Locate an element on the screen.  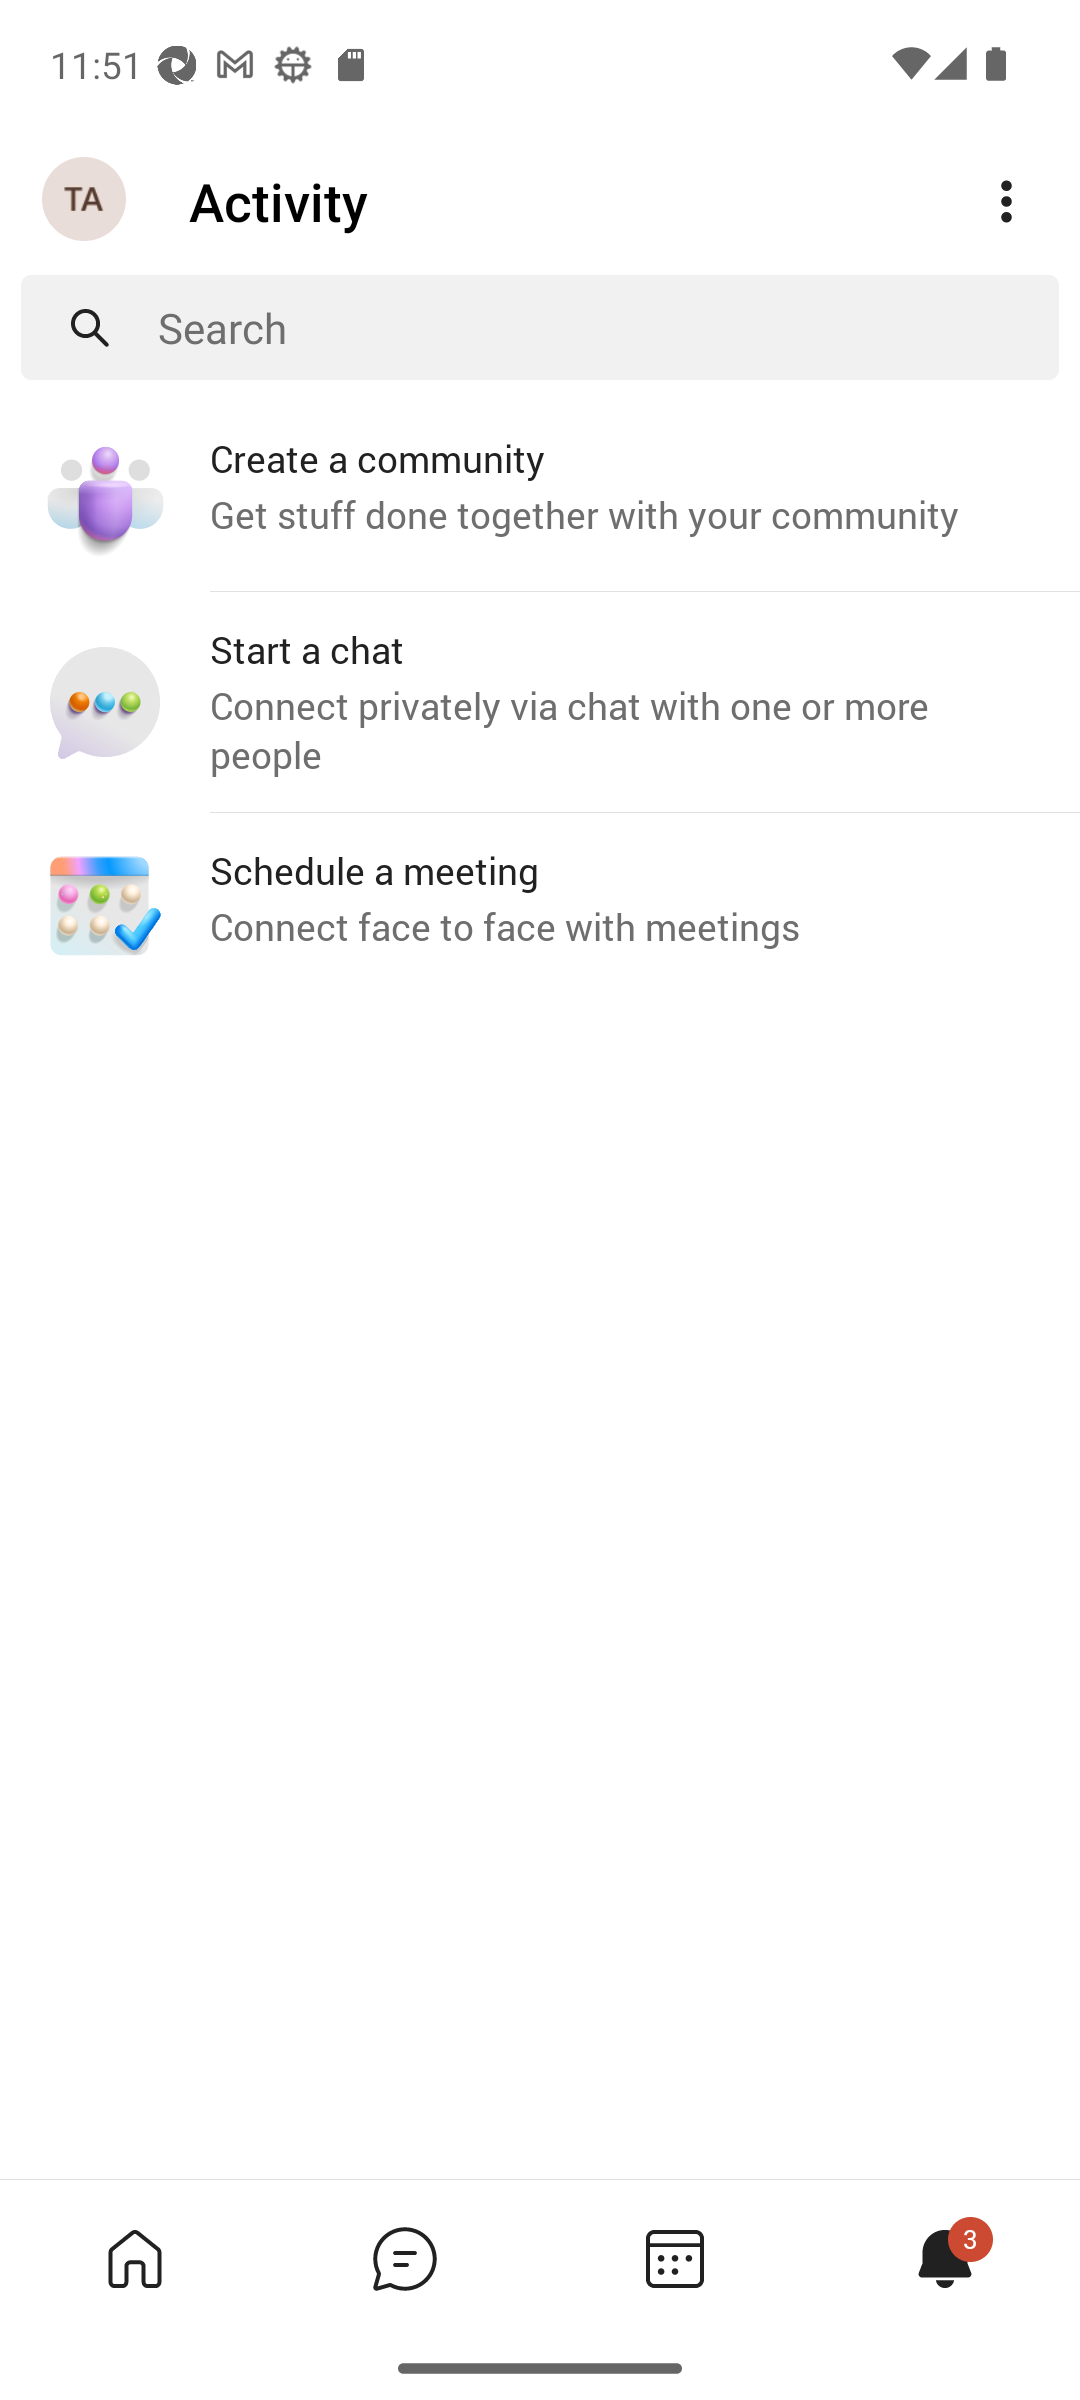
Activity tab, 4 of 4, 3 new 3 is located at coordinates (944, 2258).